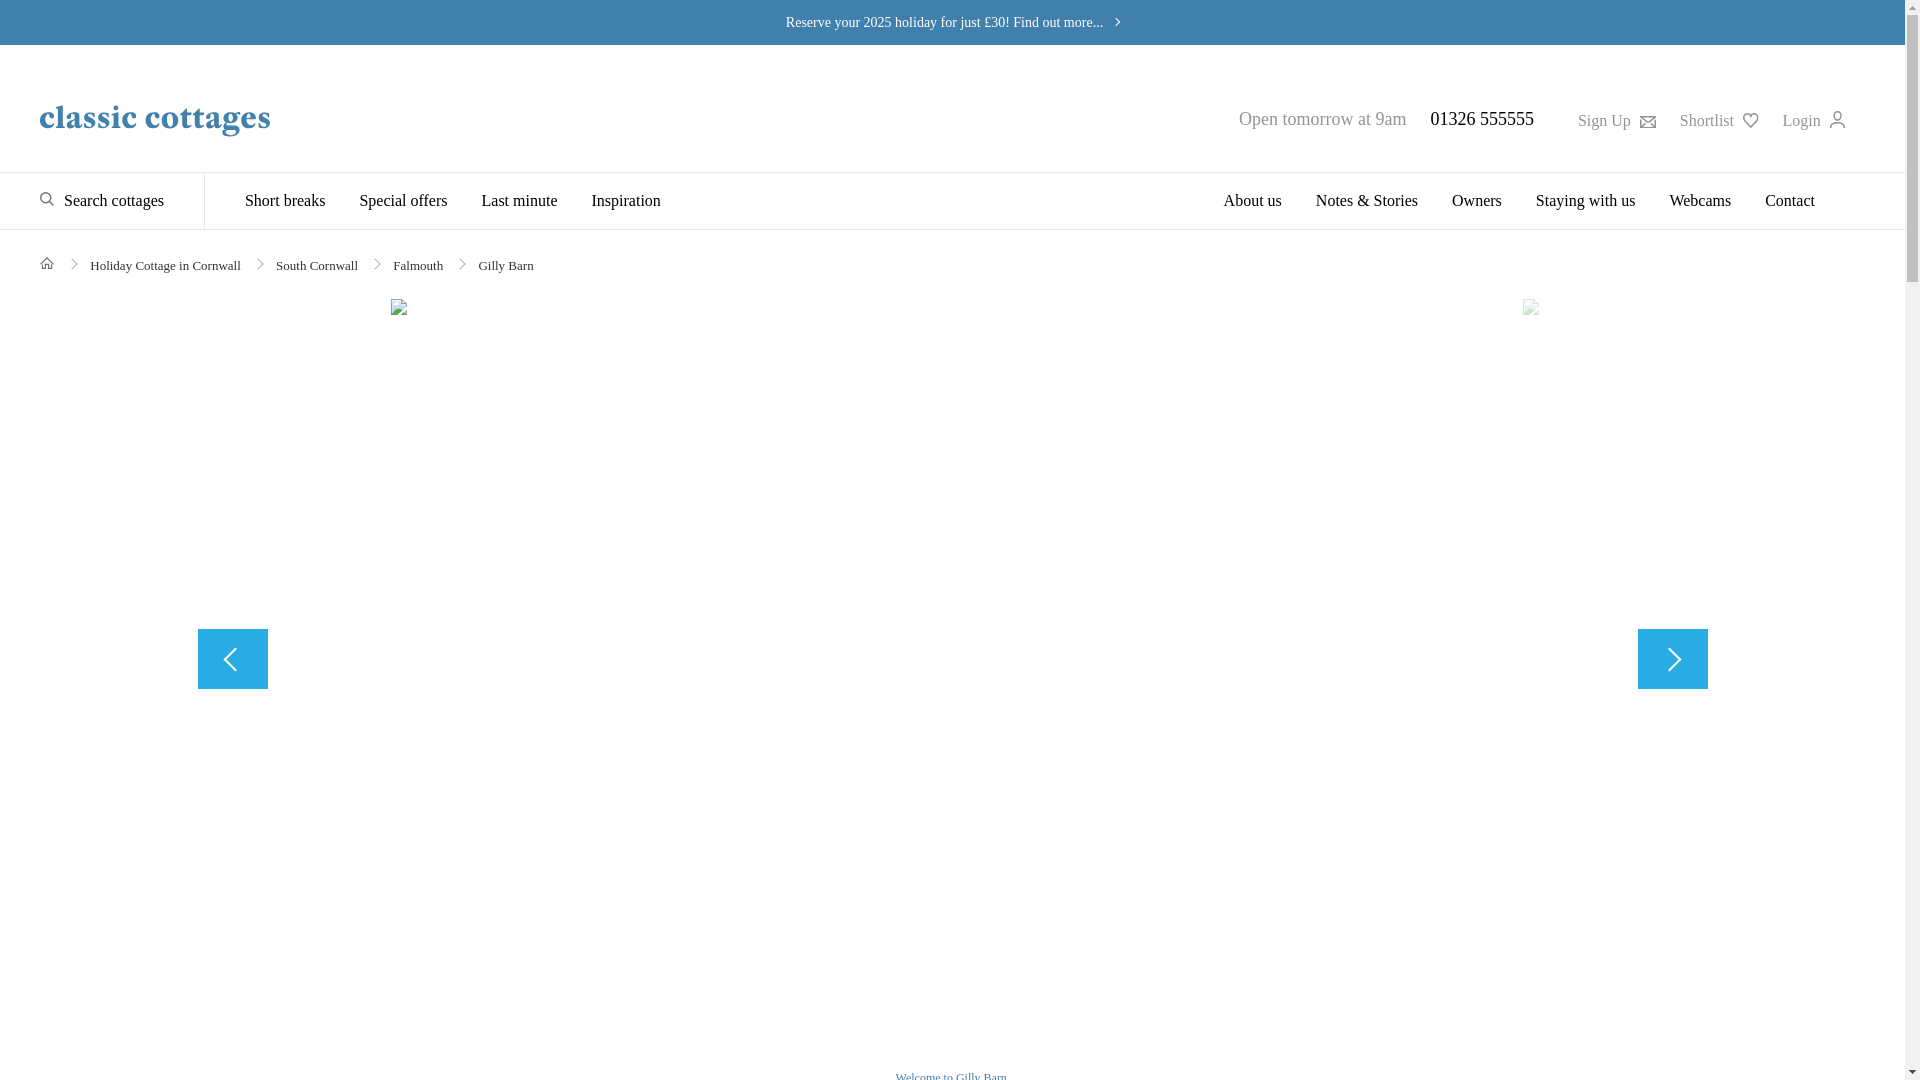  Describe the element at coordinates (1814, 120) in the screenshot. I see `Login` at that location.